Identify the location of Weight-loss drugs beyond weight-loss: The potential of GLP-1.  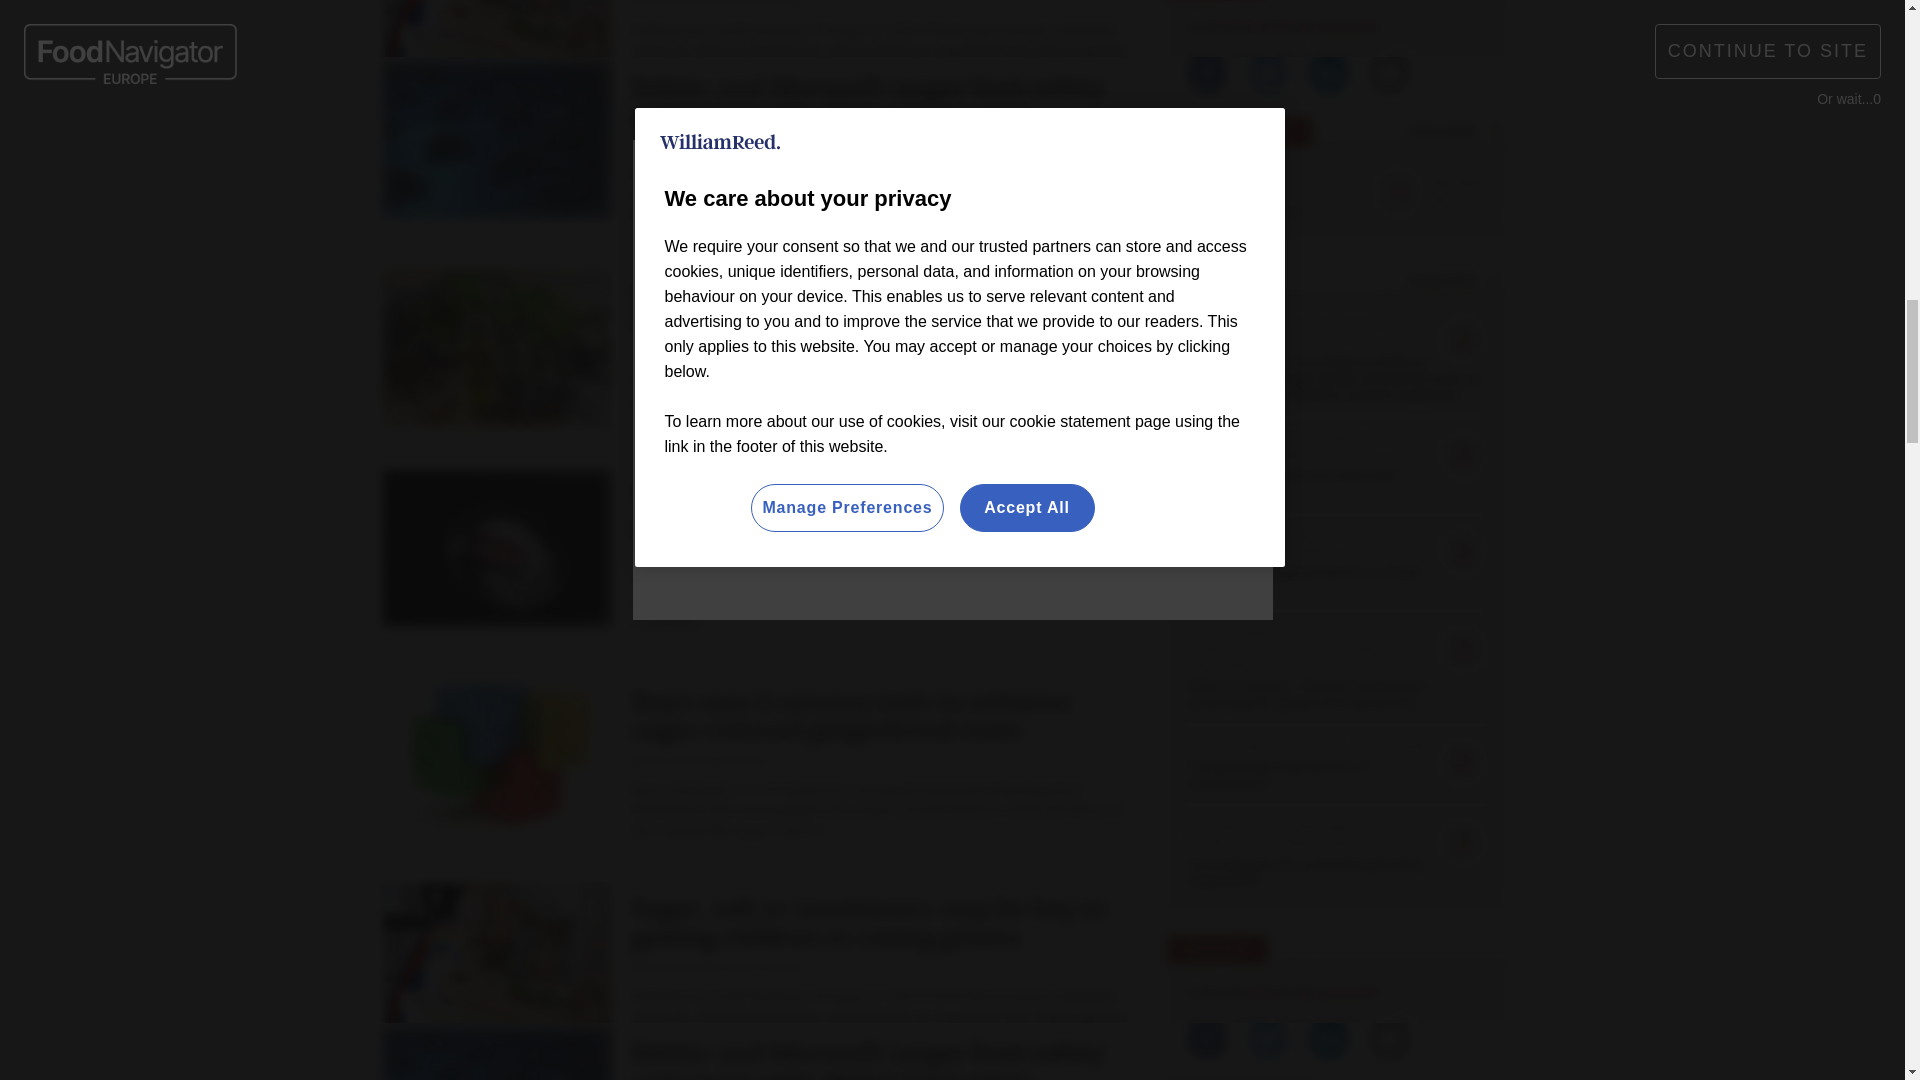
(530, 24).